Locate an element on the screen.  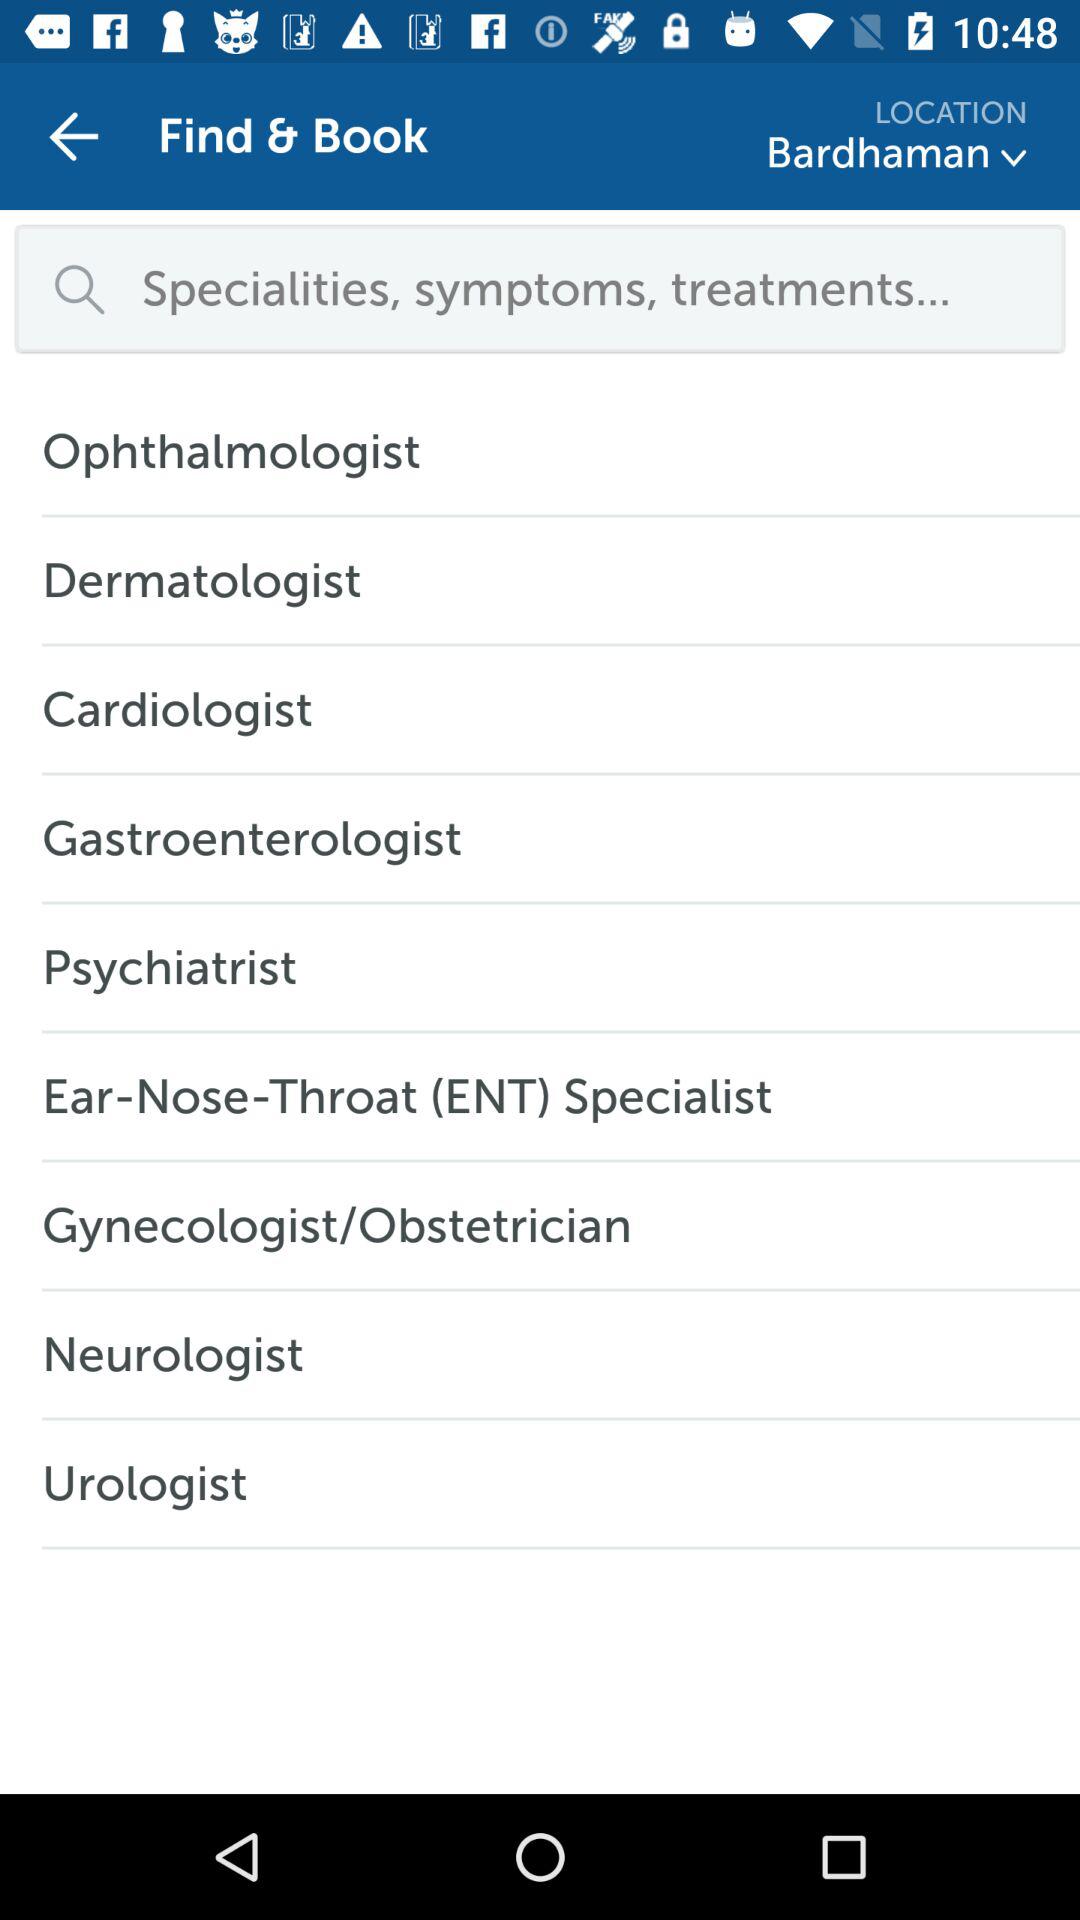
turn on item next to find & book is located at coordinates (73, 136).